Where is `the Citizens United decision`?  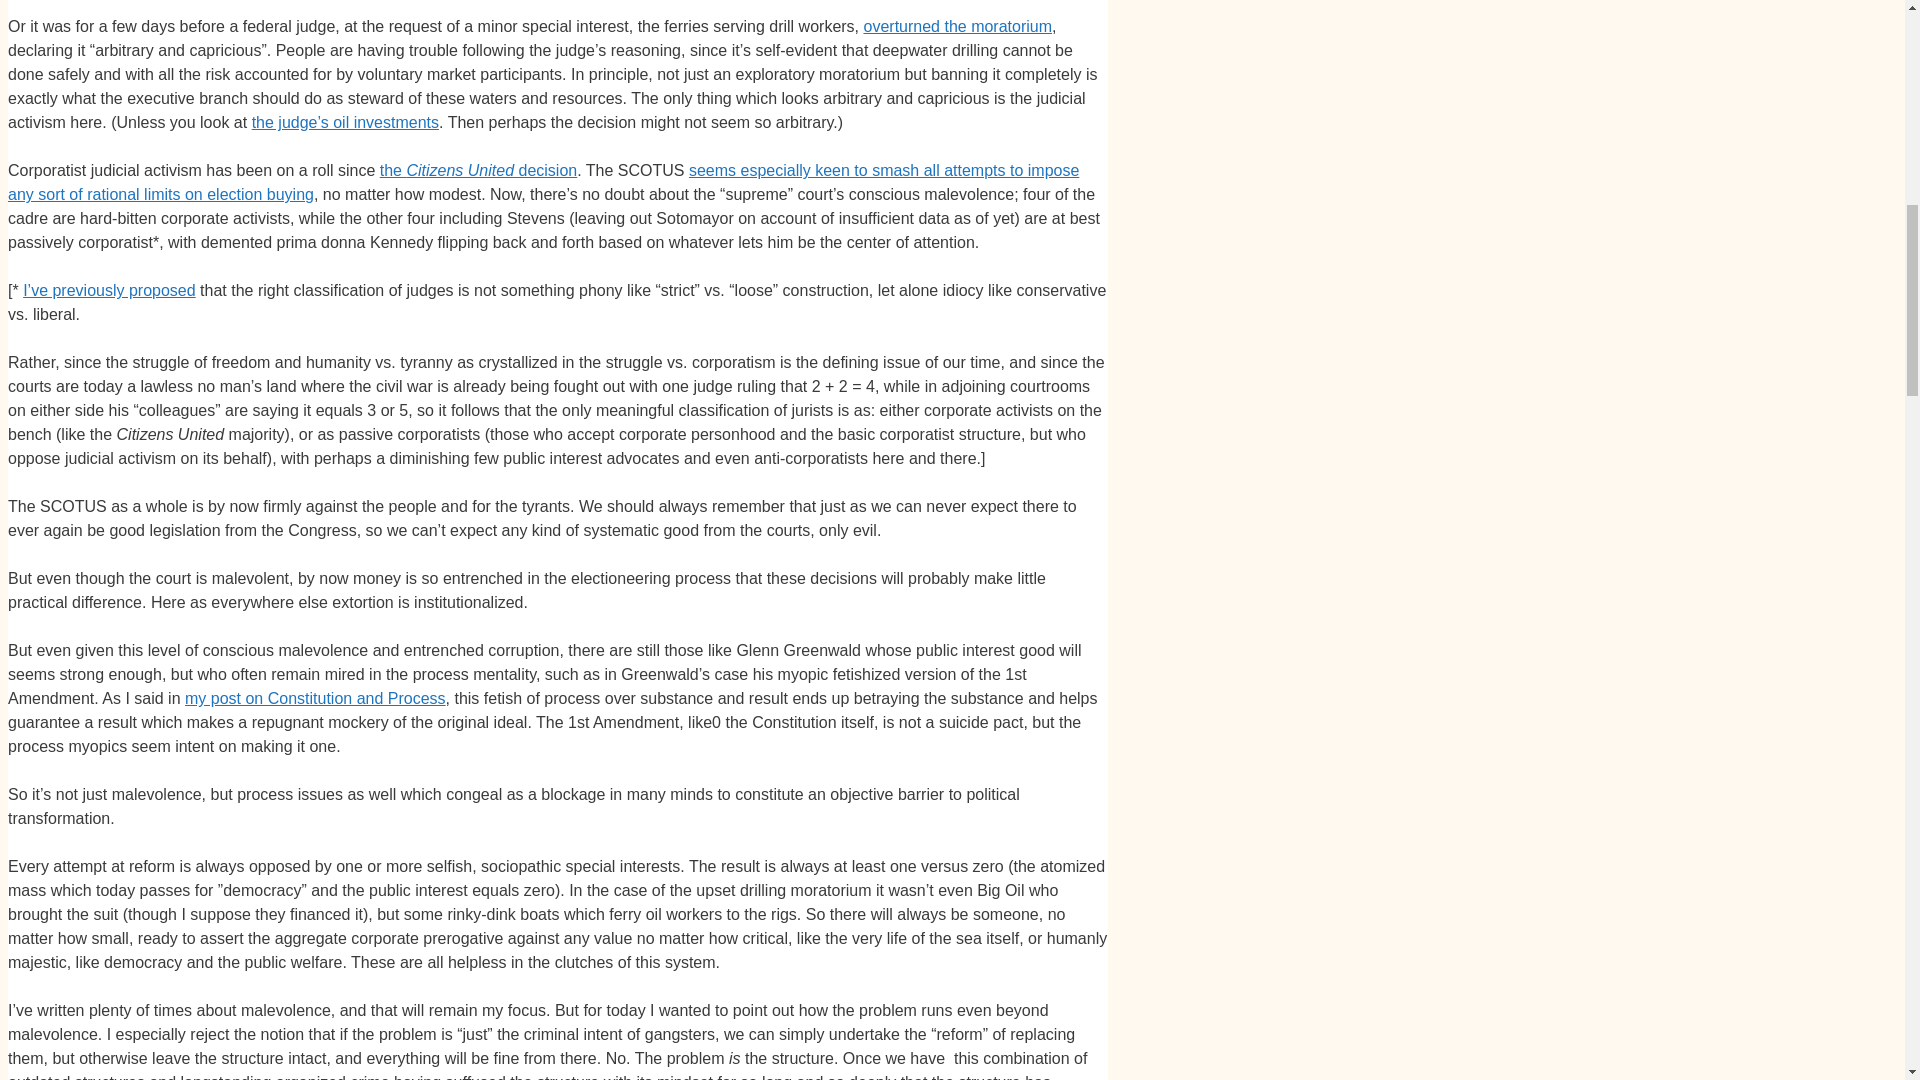 the Citizens United decision is located at coordinates (478, 170).